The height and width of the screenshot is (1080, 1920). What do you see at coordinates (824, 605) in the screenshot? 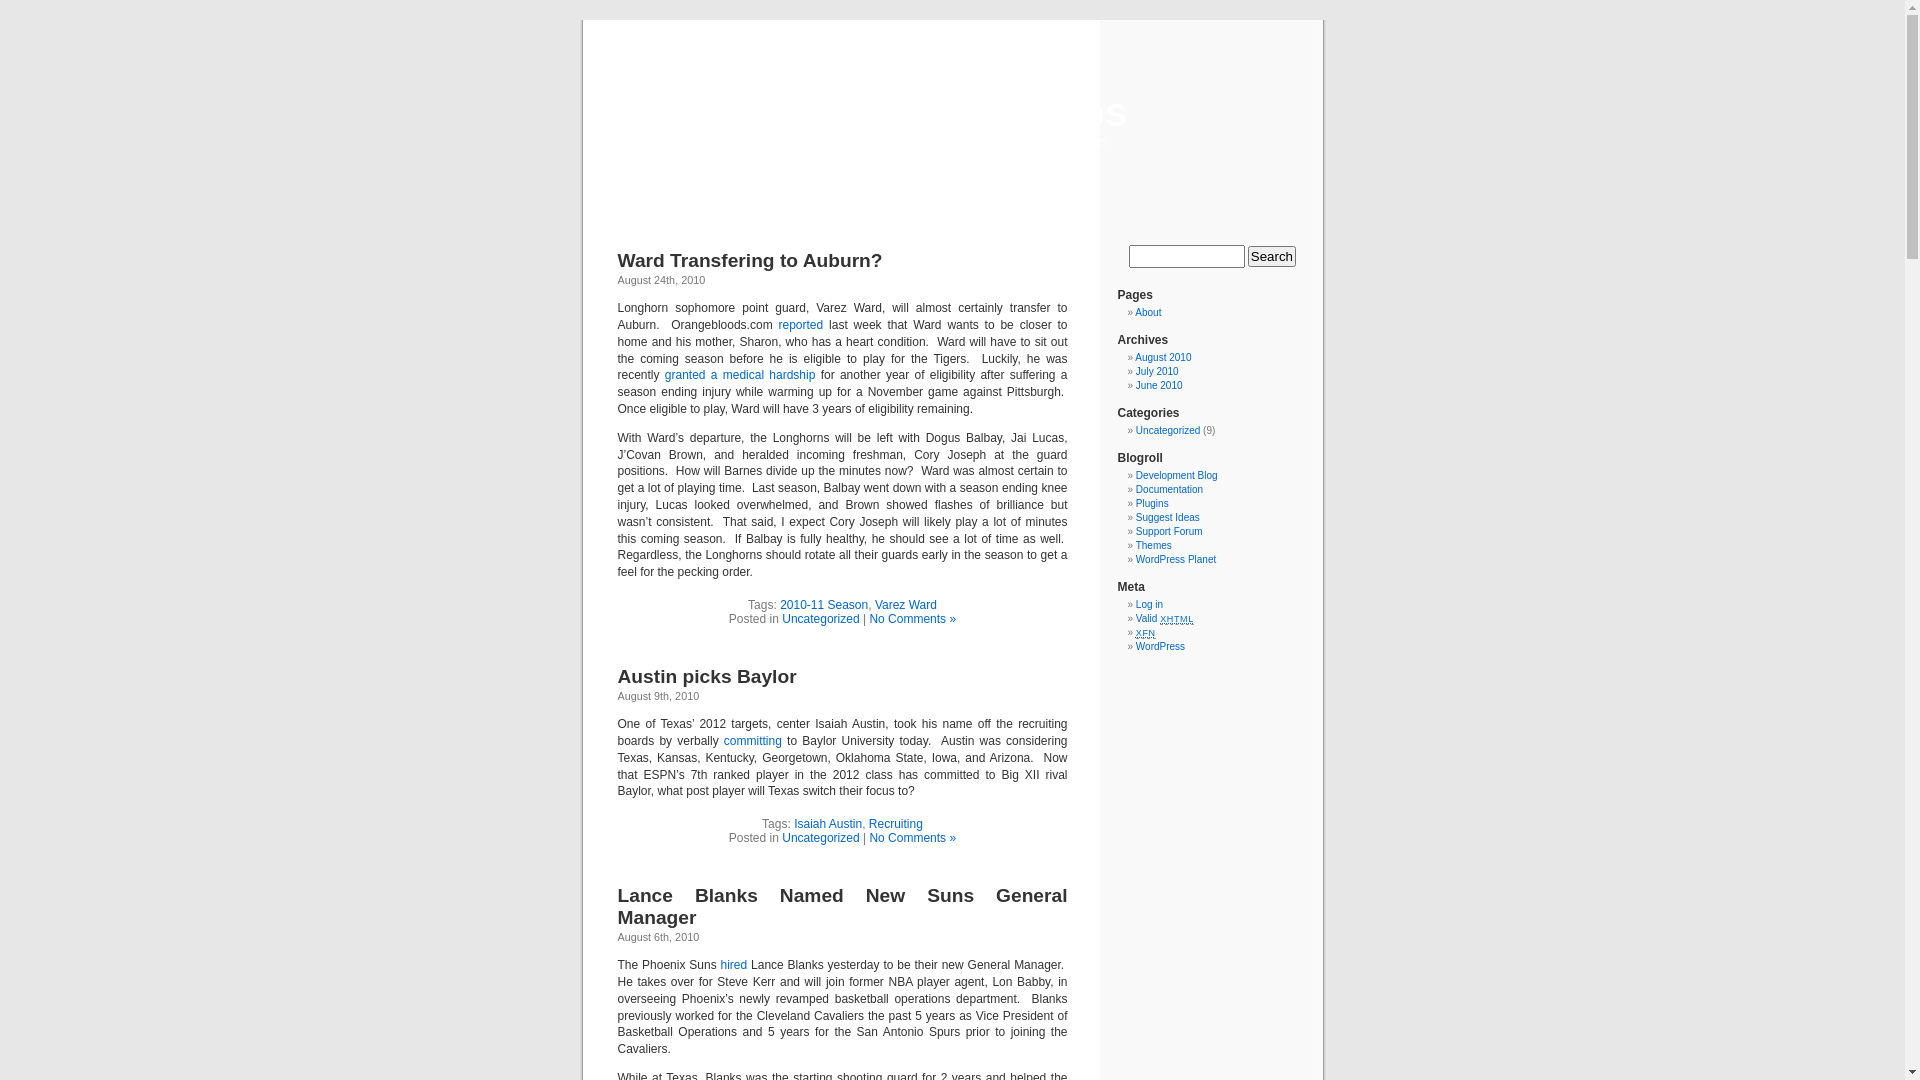
I see `2010-11 Season` at bounding box center [824, 605].